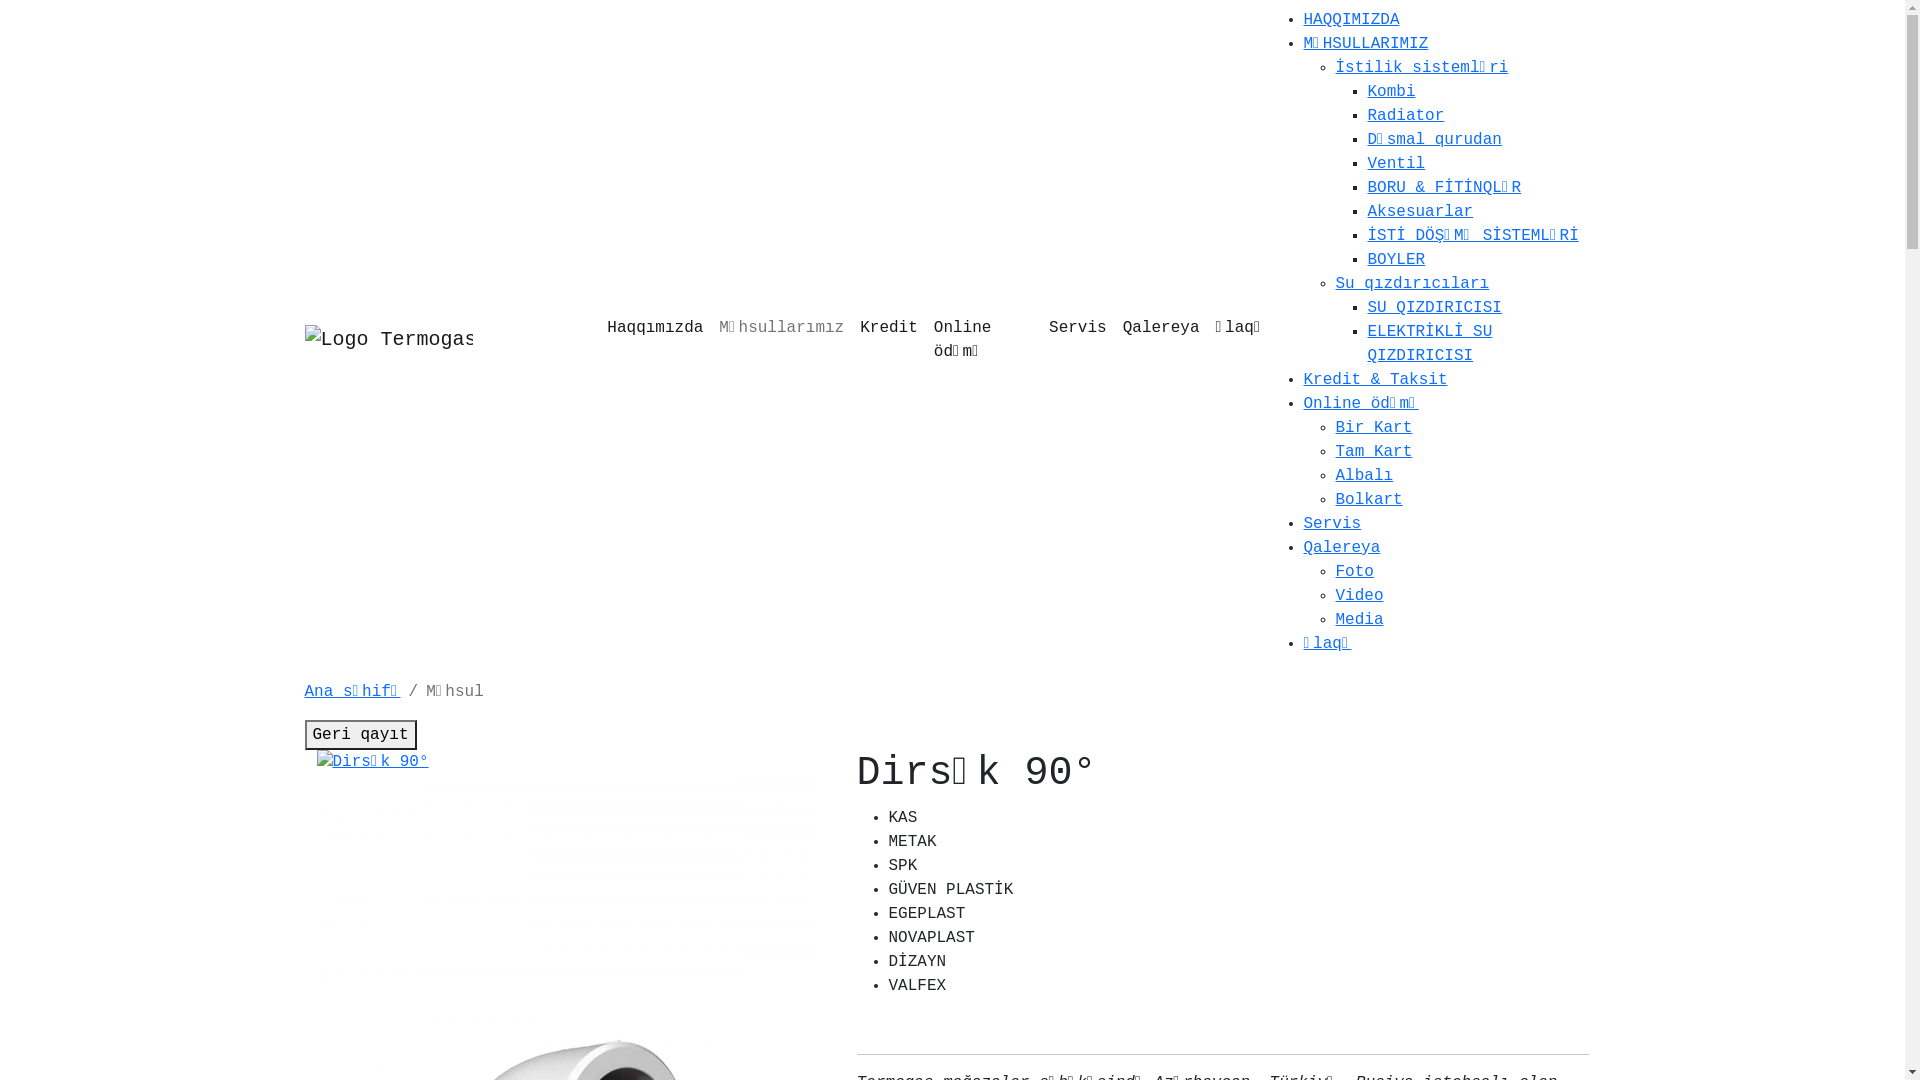 This screenshot has height=1080, width=1920. I want to click on Kombi, so click(1392, 92).